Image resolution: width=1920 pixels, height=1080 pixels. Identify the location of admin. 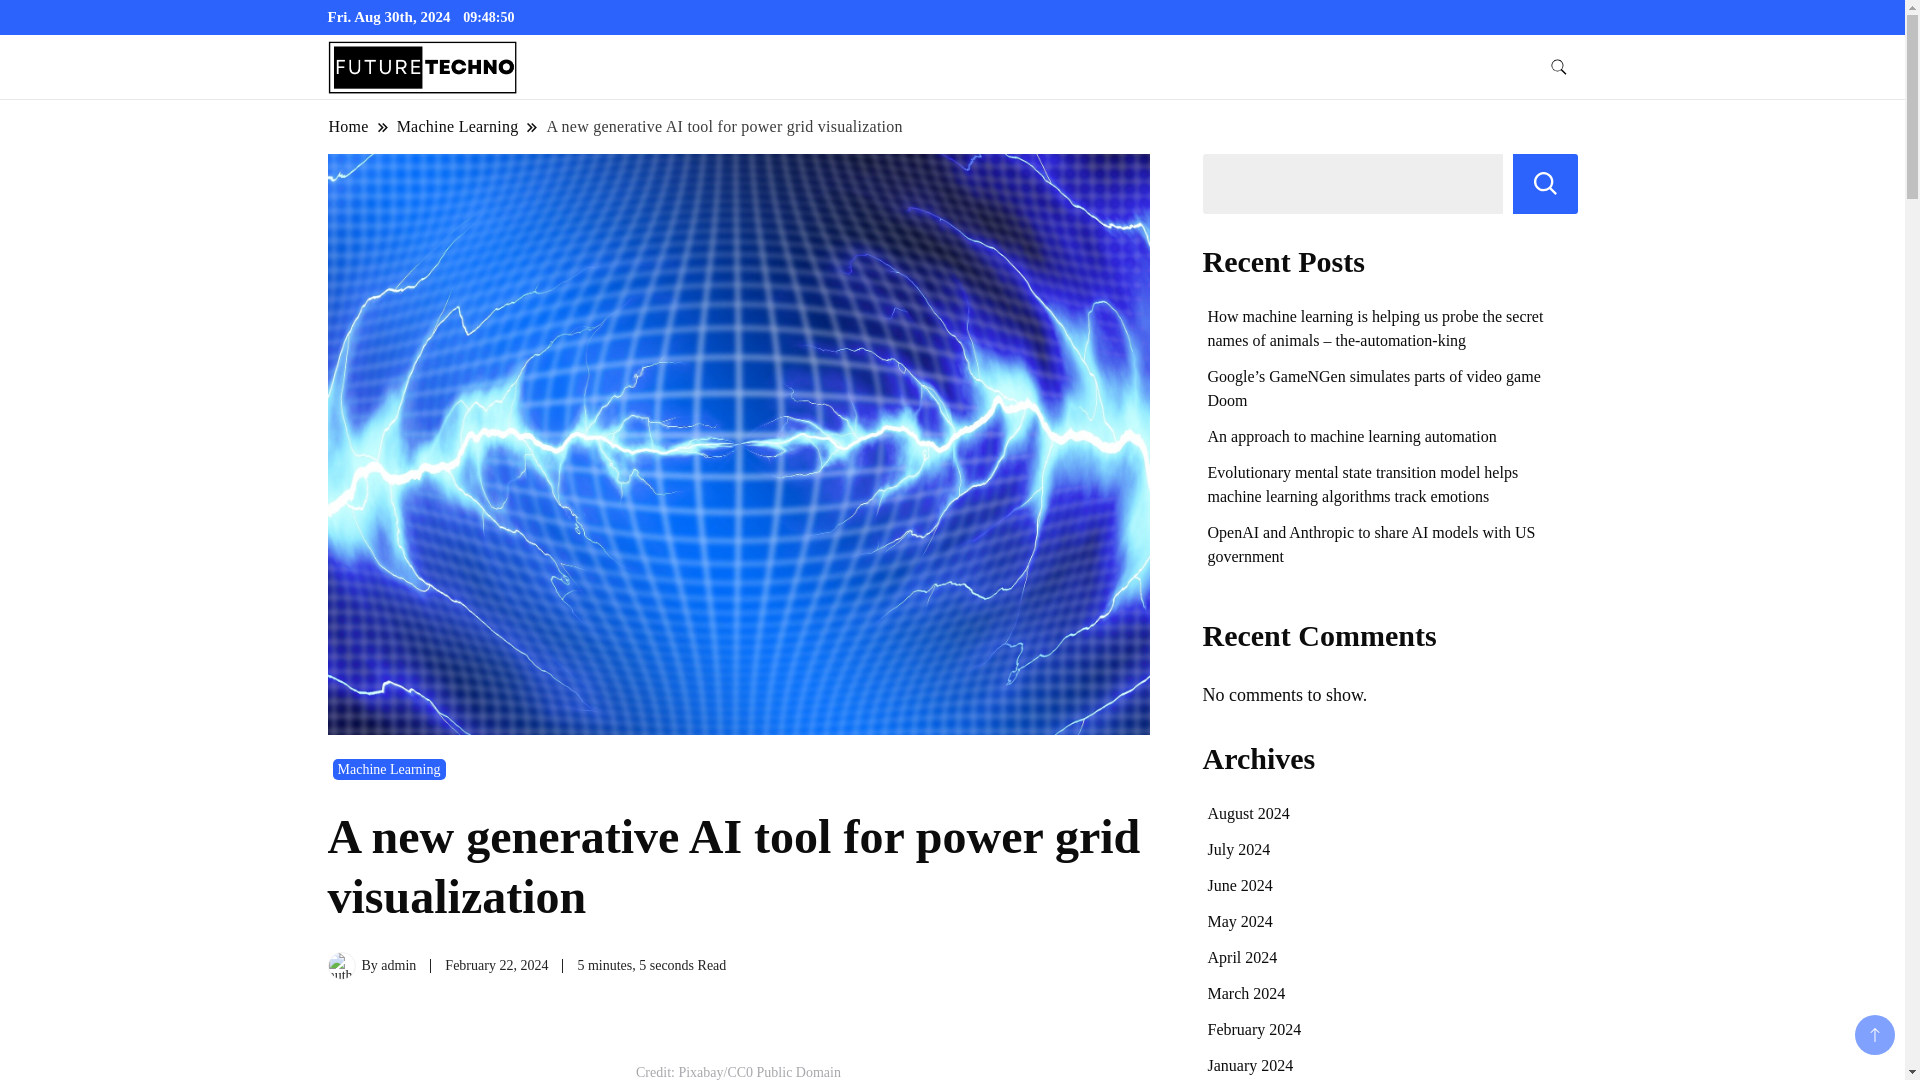
(398, 965).